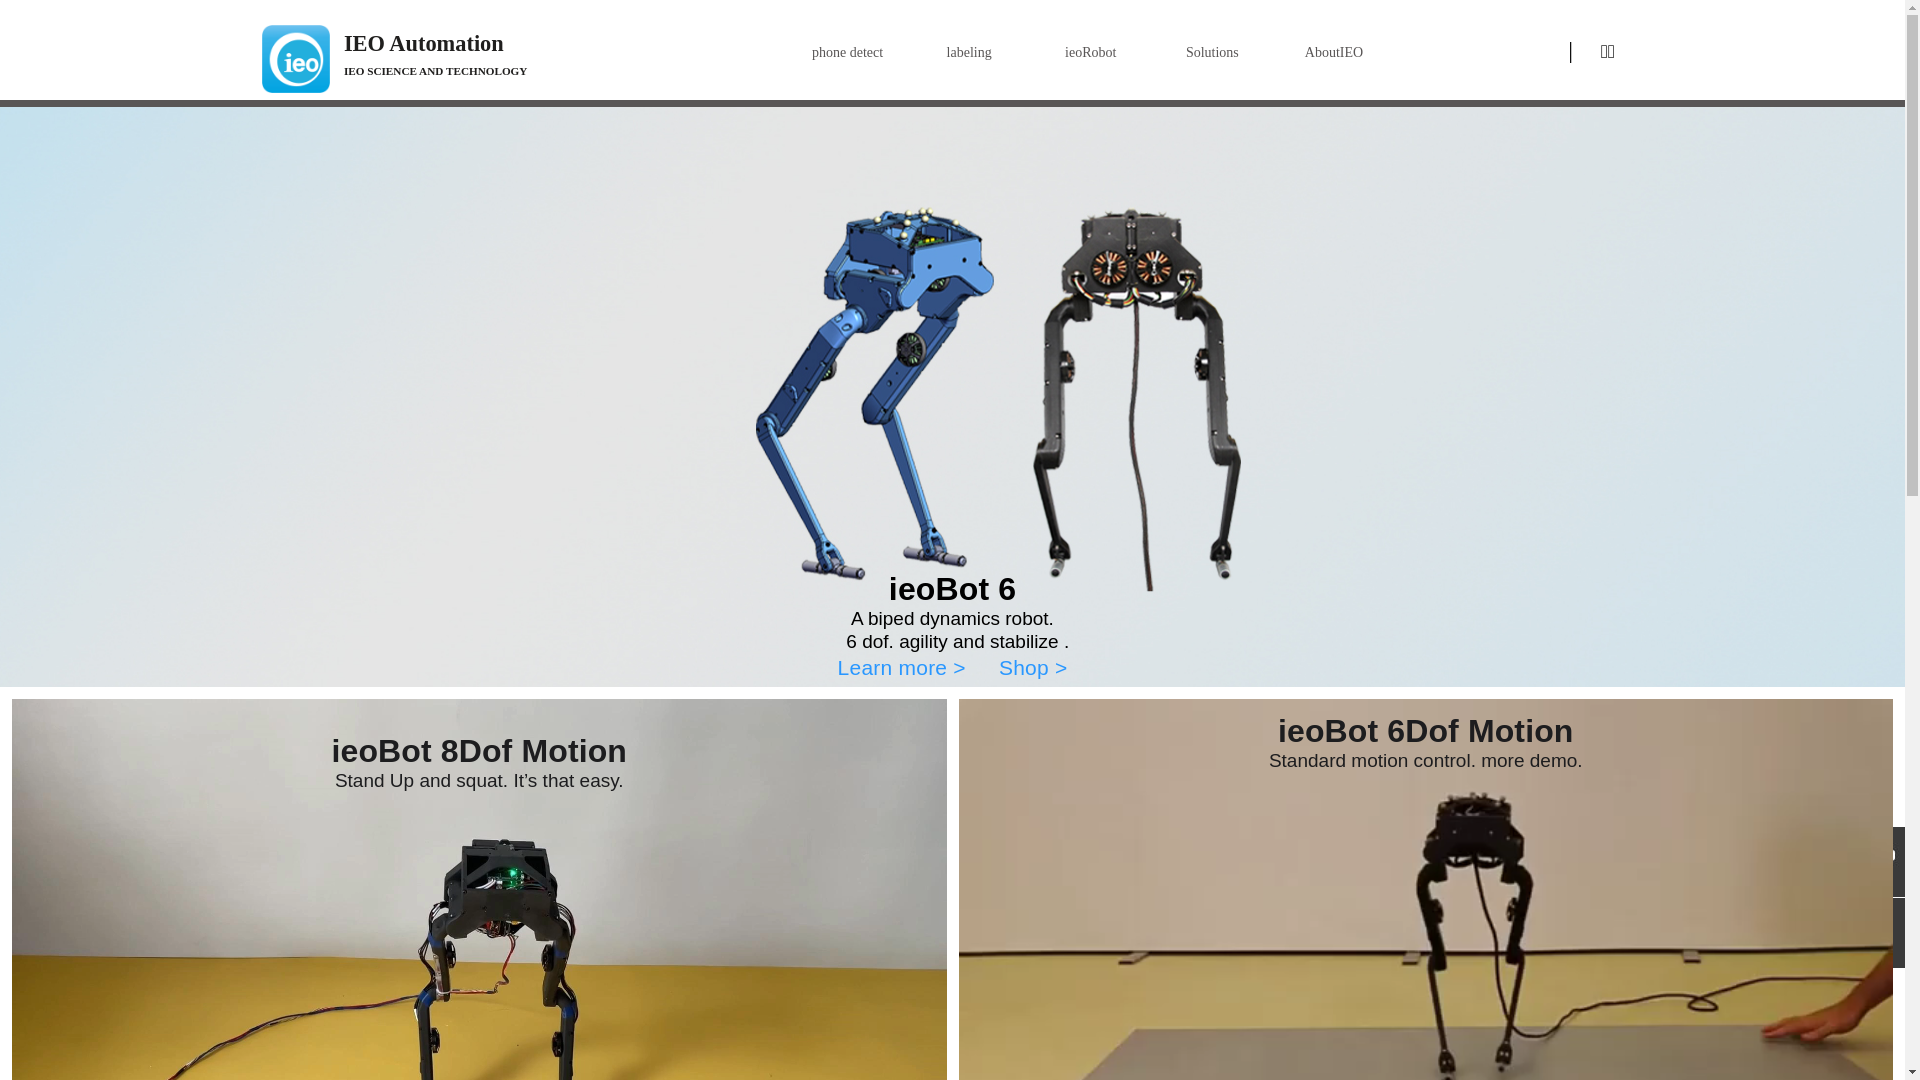  What do you see at coordinates (1334, 53) in the screenshot?
I see `AboutIEO` at bounding box center [1334, 53].